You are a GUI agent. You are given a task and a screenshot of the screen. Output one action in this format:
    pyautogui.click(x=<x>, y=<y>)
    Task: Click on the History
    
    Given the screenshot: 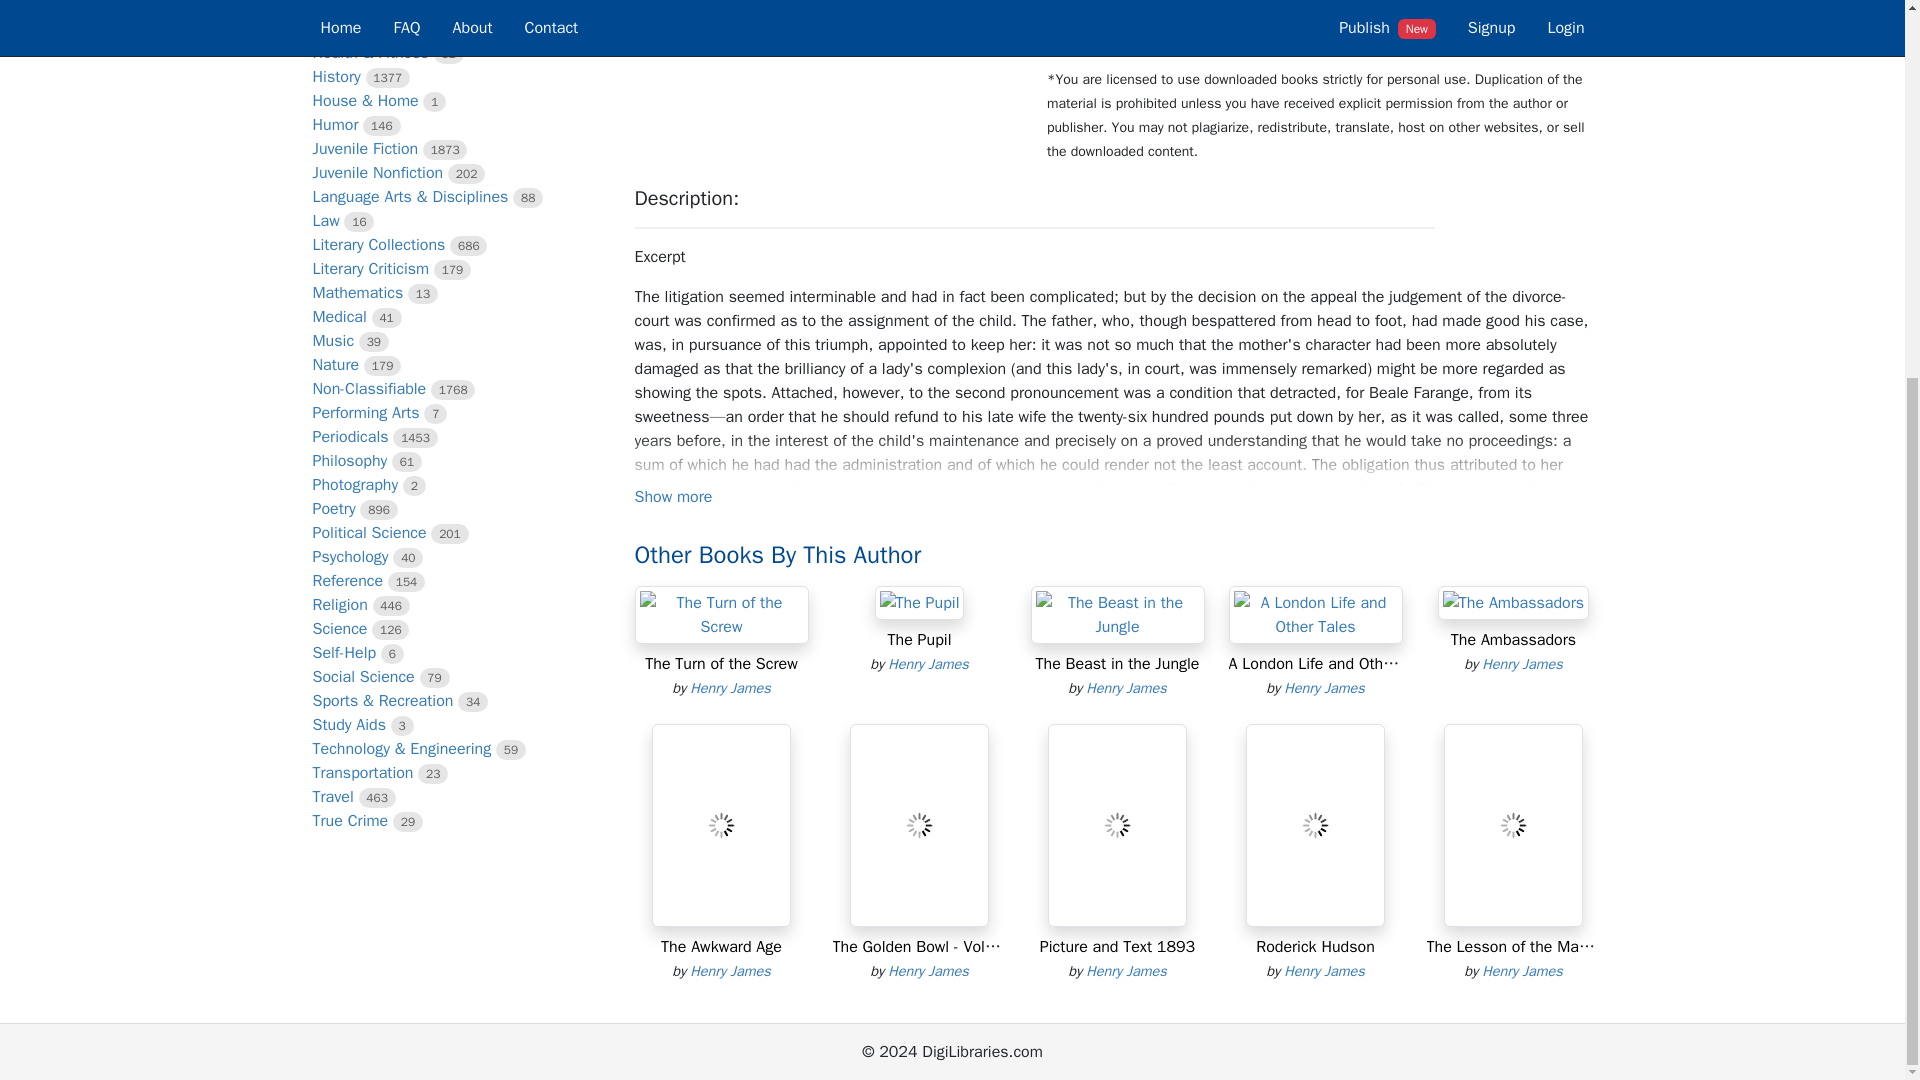 What is the action you would take?
    pyautogui.click(x=336, y=76)
    